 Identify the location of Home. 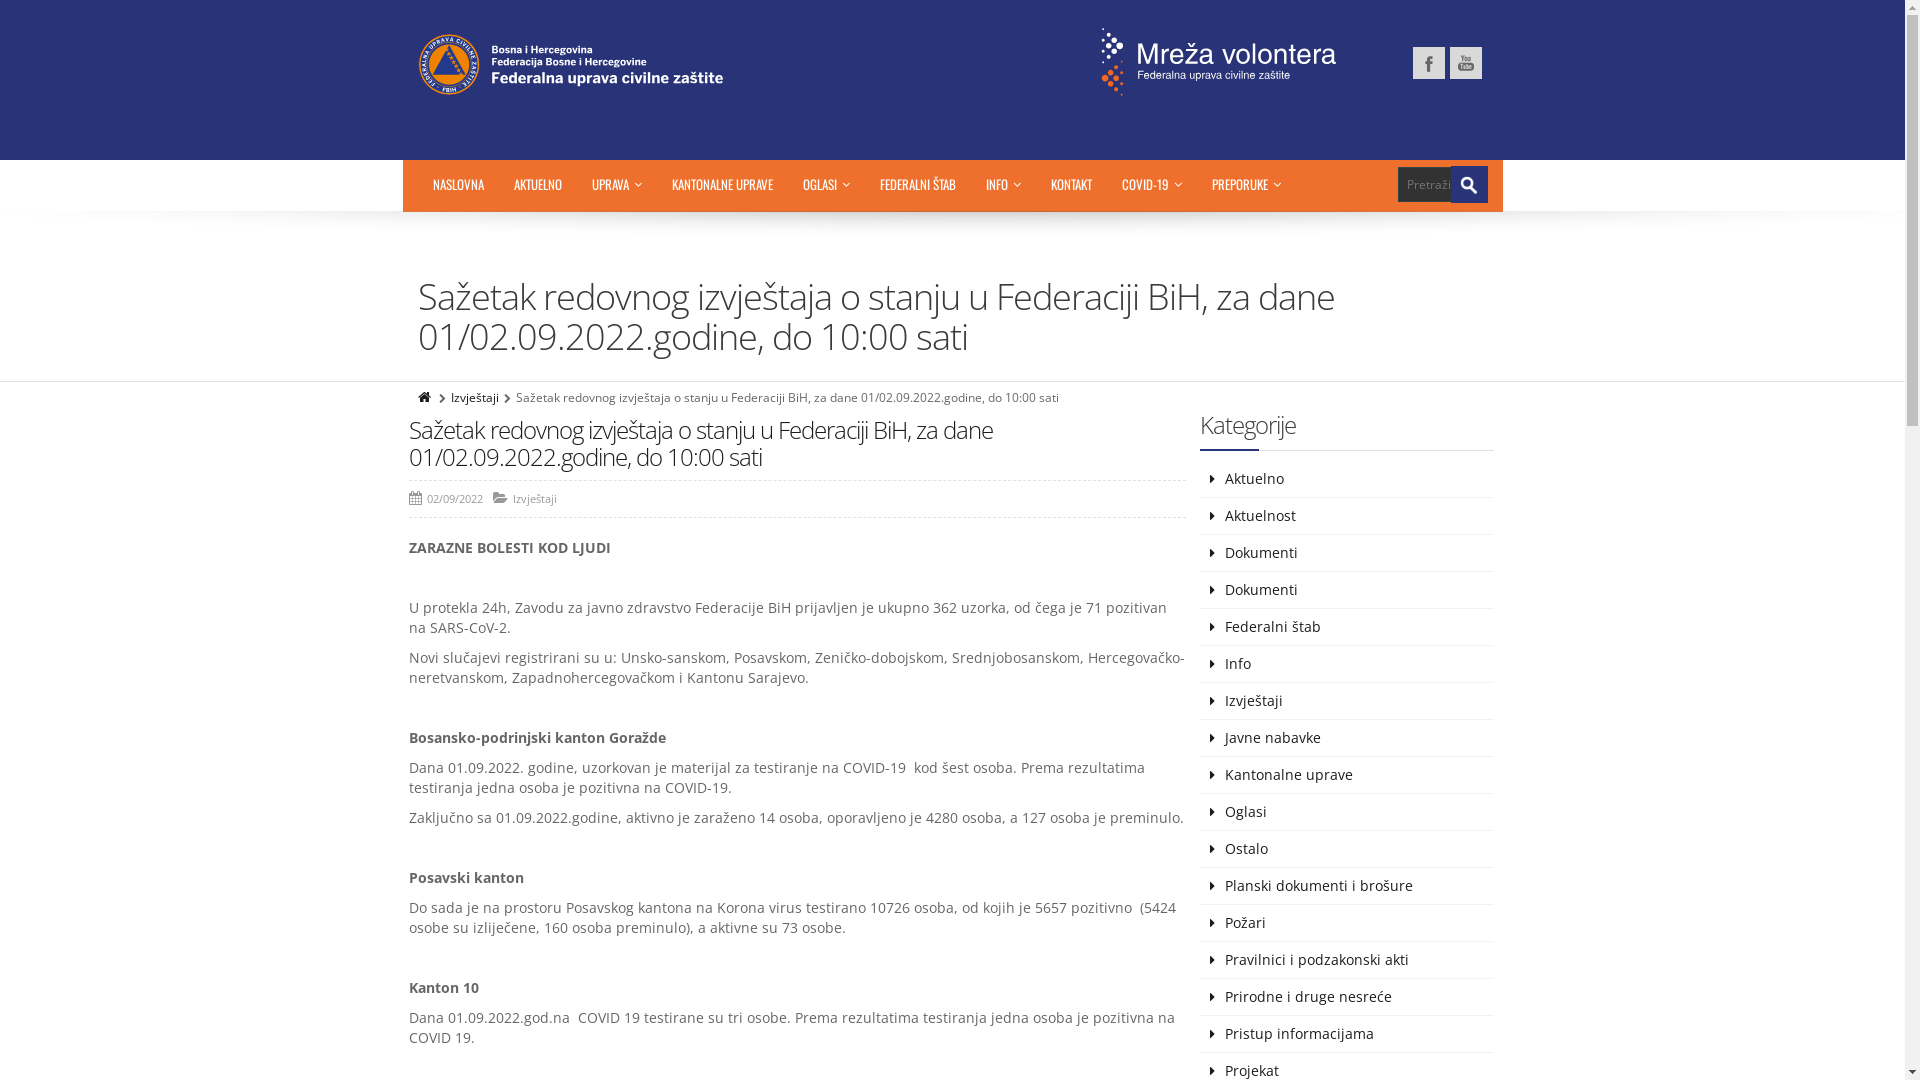
(426, 398).